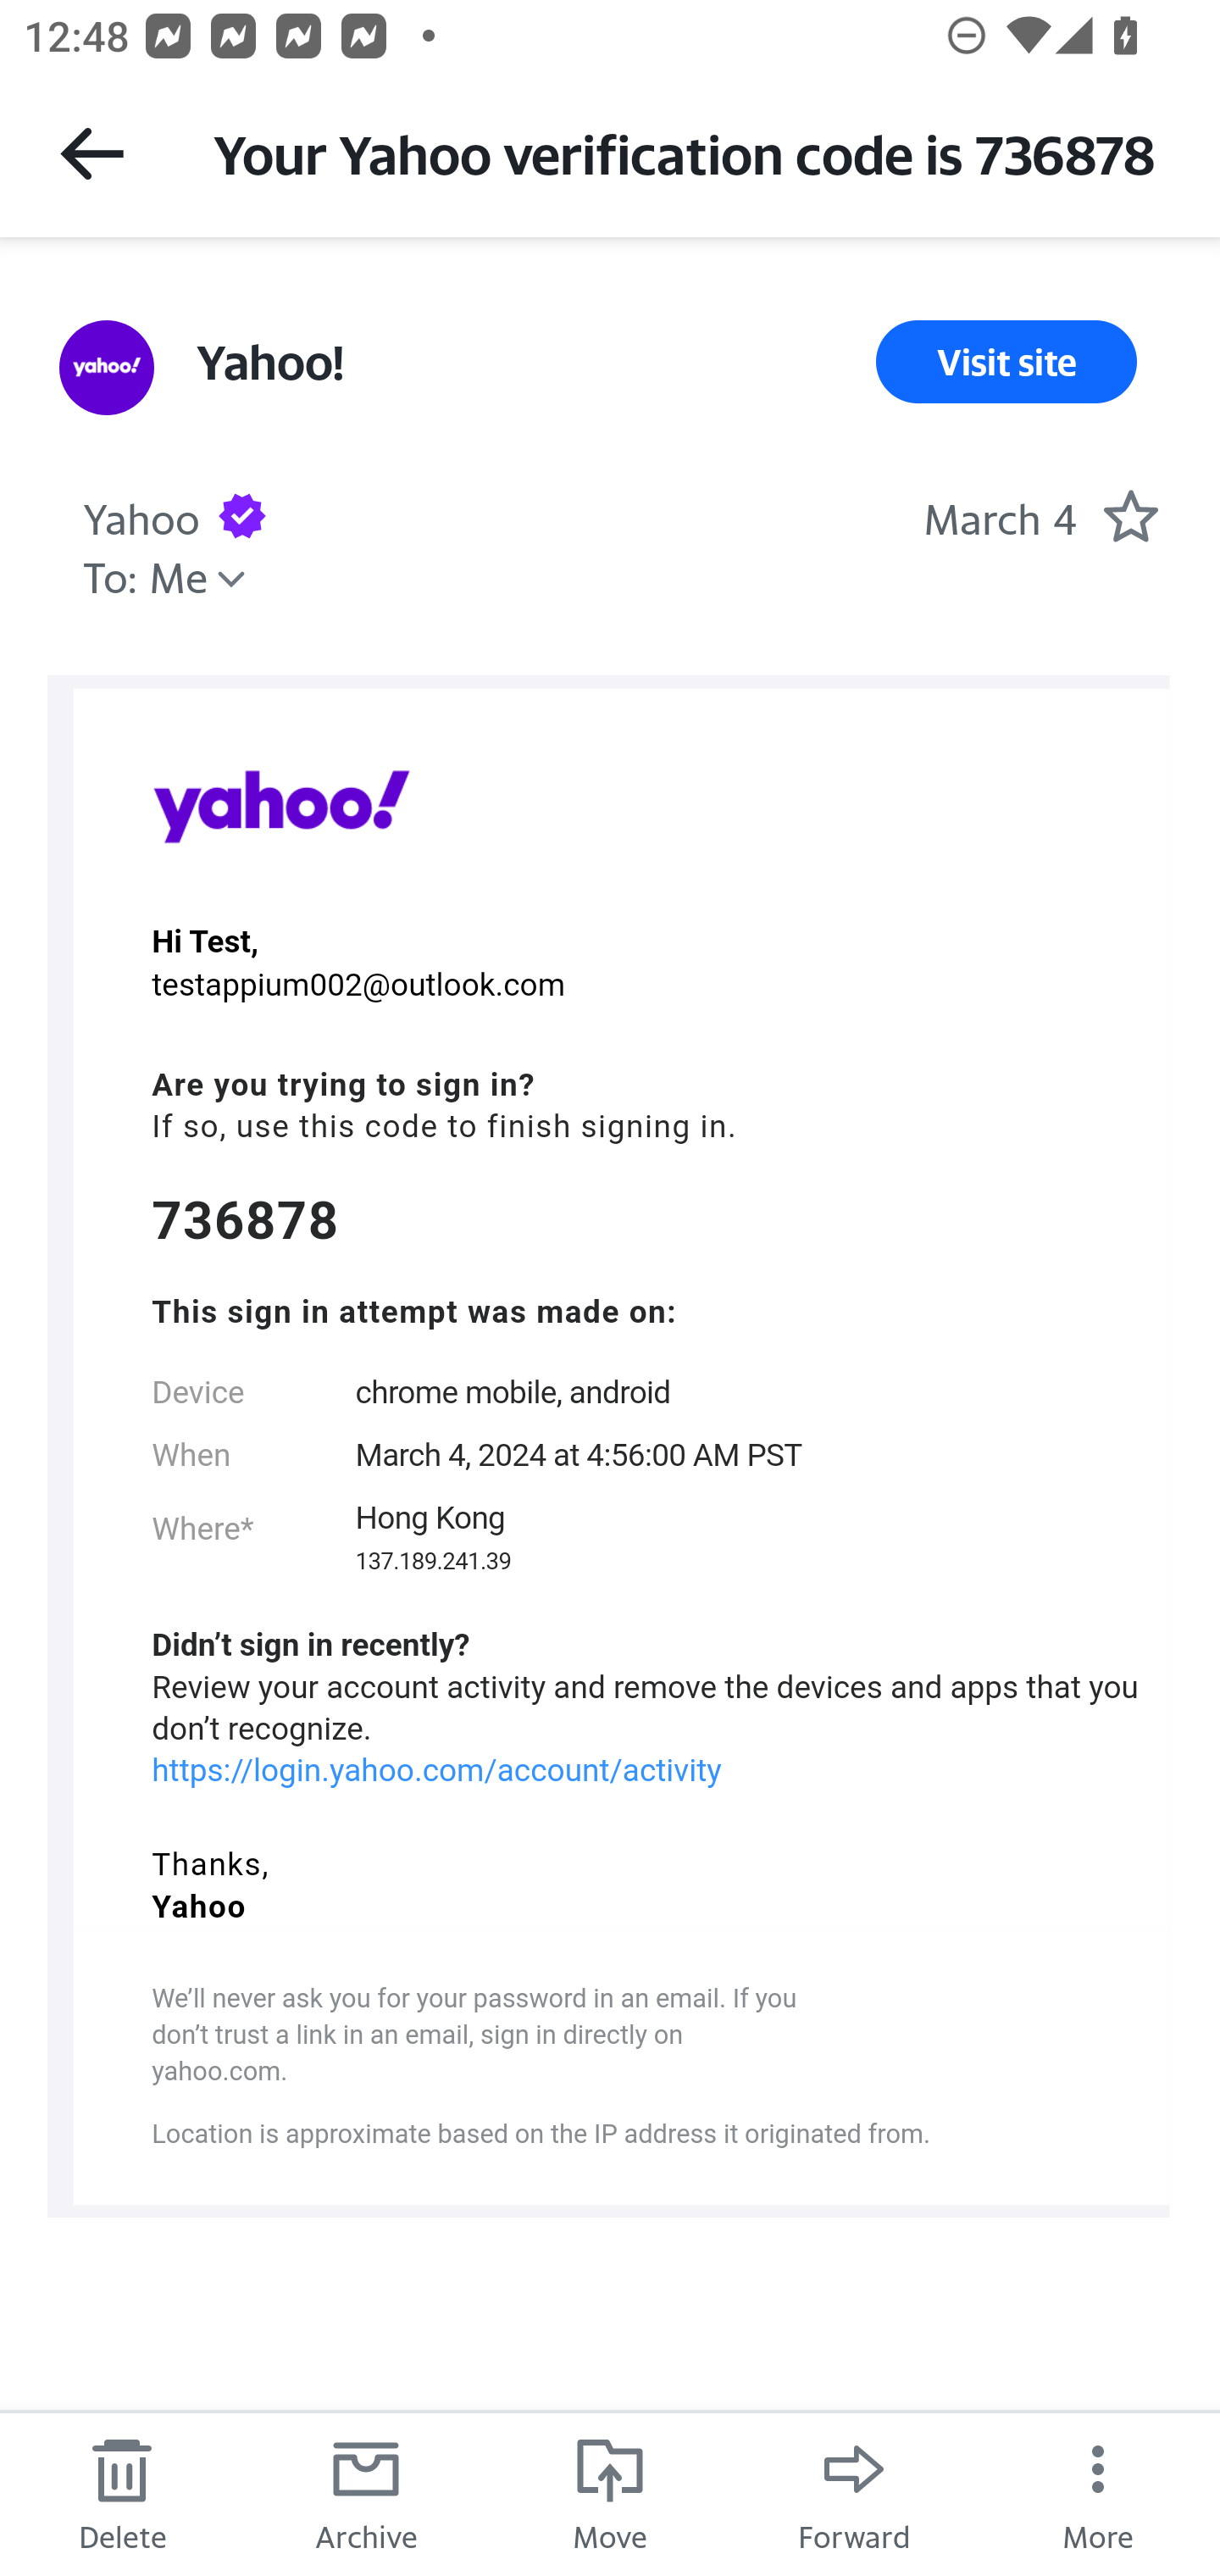 This screenshot has width=1220, height=2576. What do you see at coordinates (366, 2493) in the screenshot?
I see `Archive` at bounding box center [366, 2493].